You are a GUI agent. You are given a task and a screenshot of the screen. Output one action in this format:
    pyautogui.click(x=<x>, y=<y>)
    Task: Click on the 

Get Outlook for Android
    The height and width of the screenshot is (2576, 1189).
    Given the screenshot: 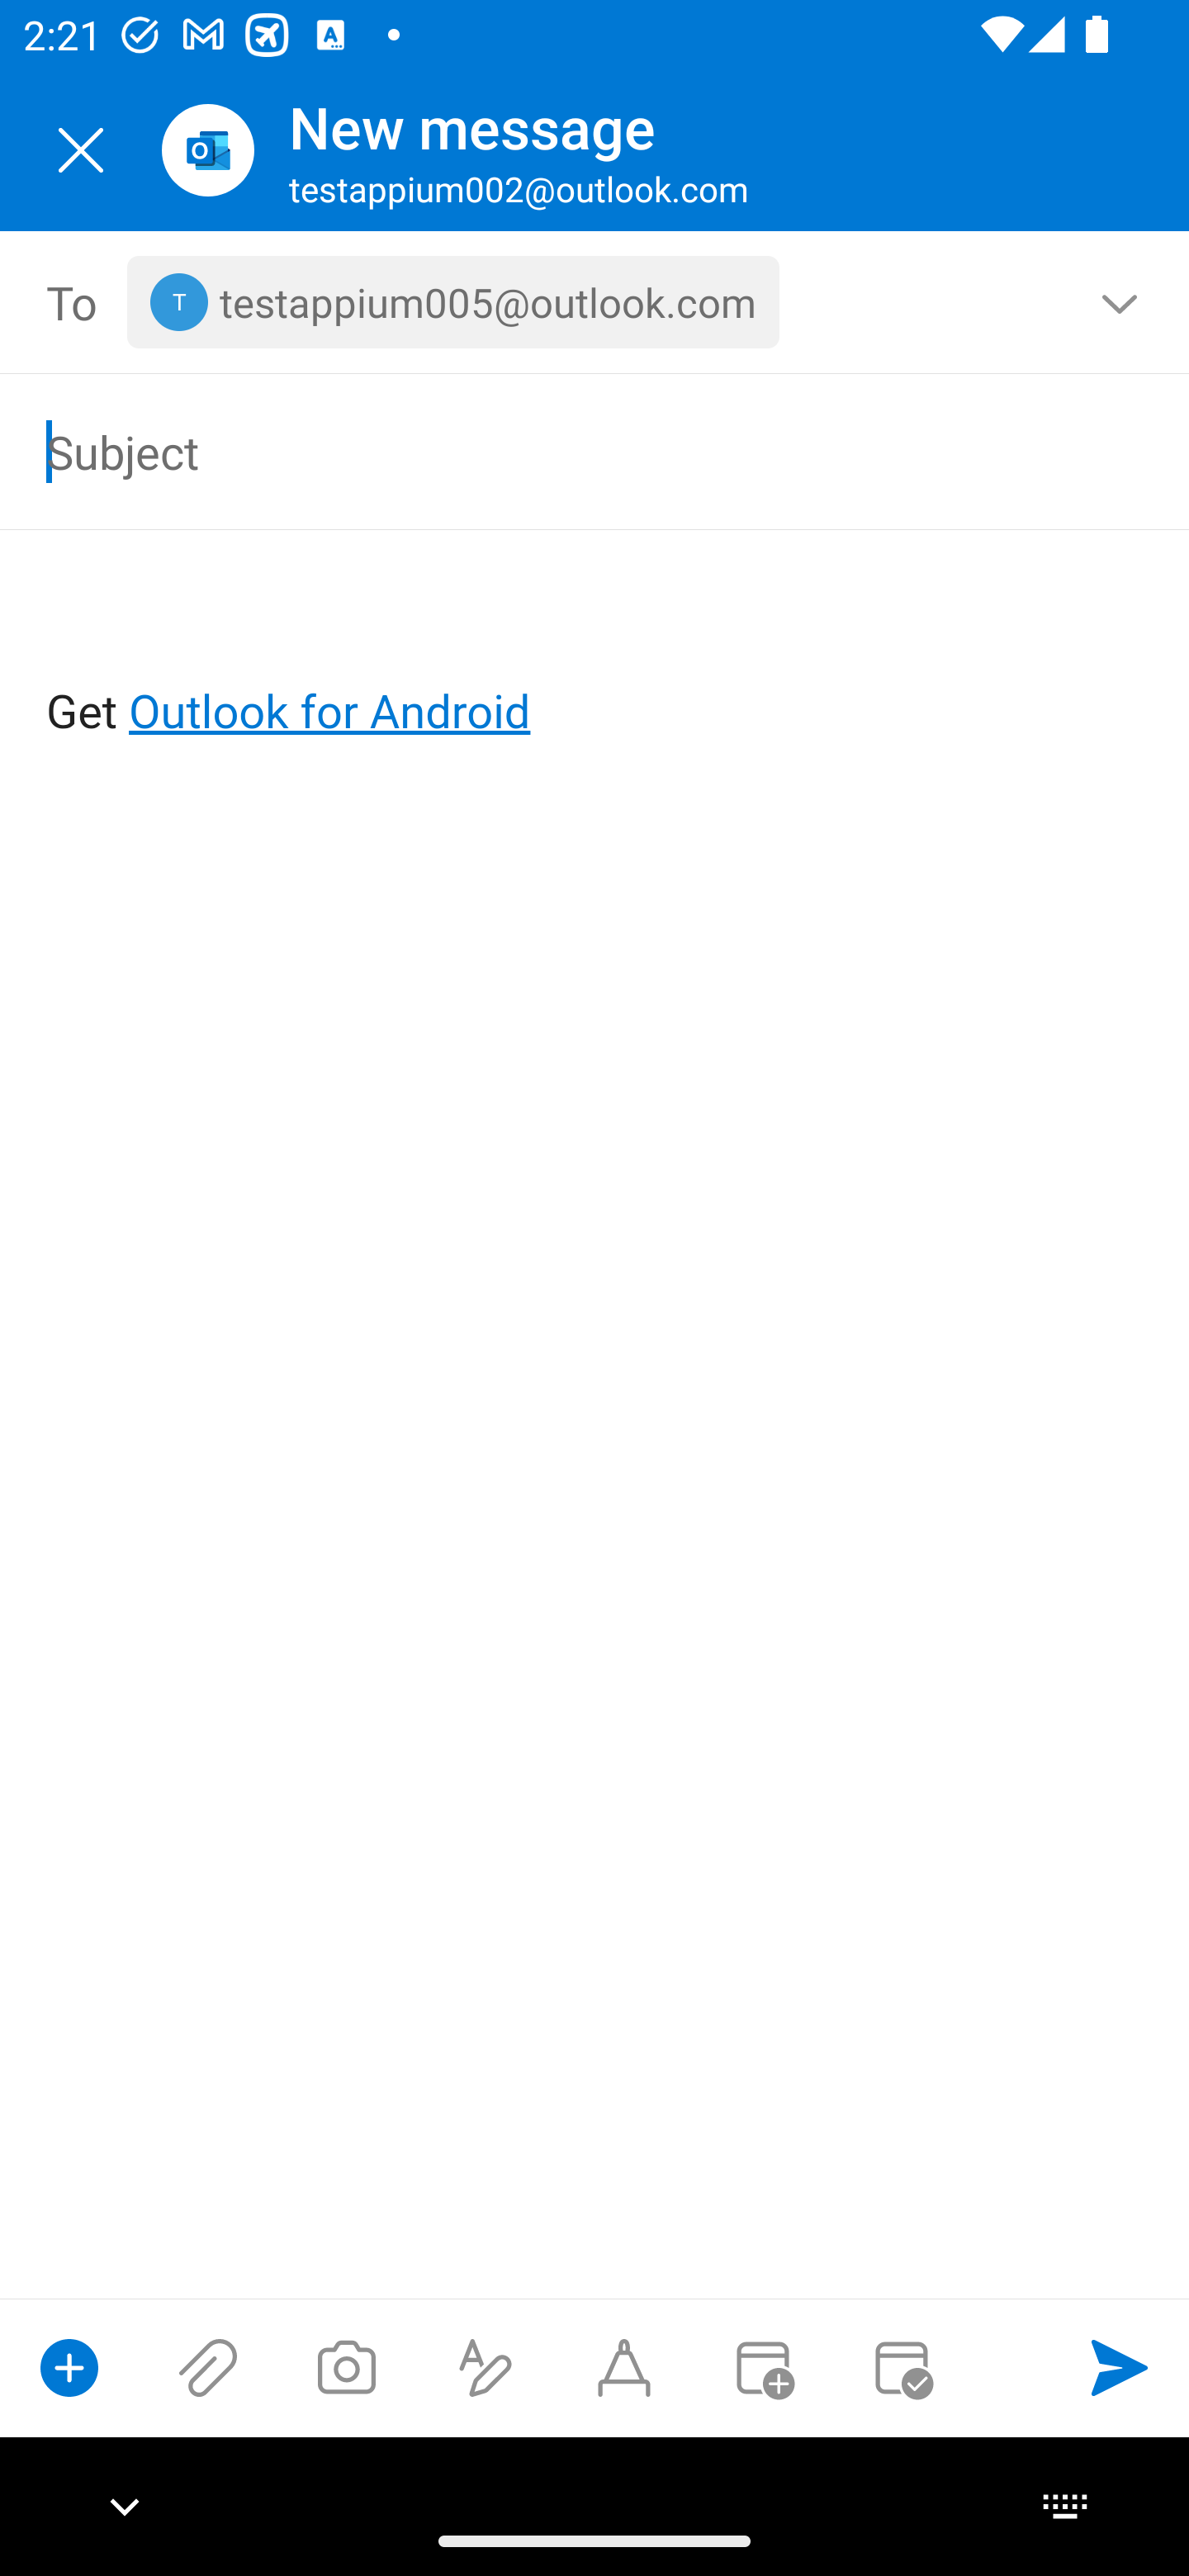 What is the action you would take?
    pyautogui.click(x=596, y=657)
    